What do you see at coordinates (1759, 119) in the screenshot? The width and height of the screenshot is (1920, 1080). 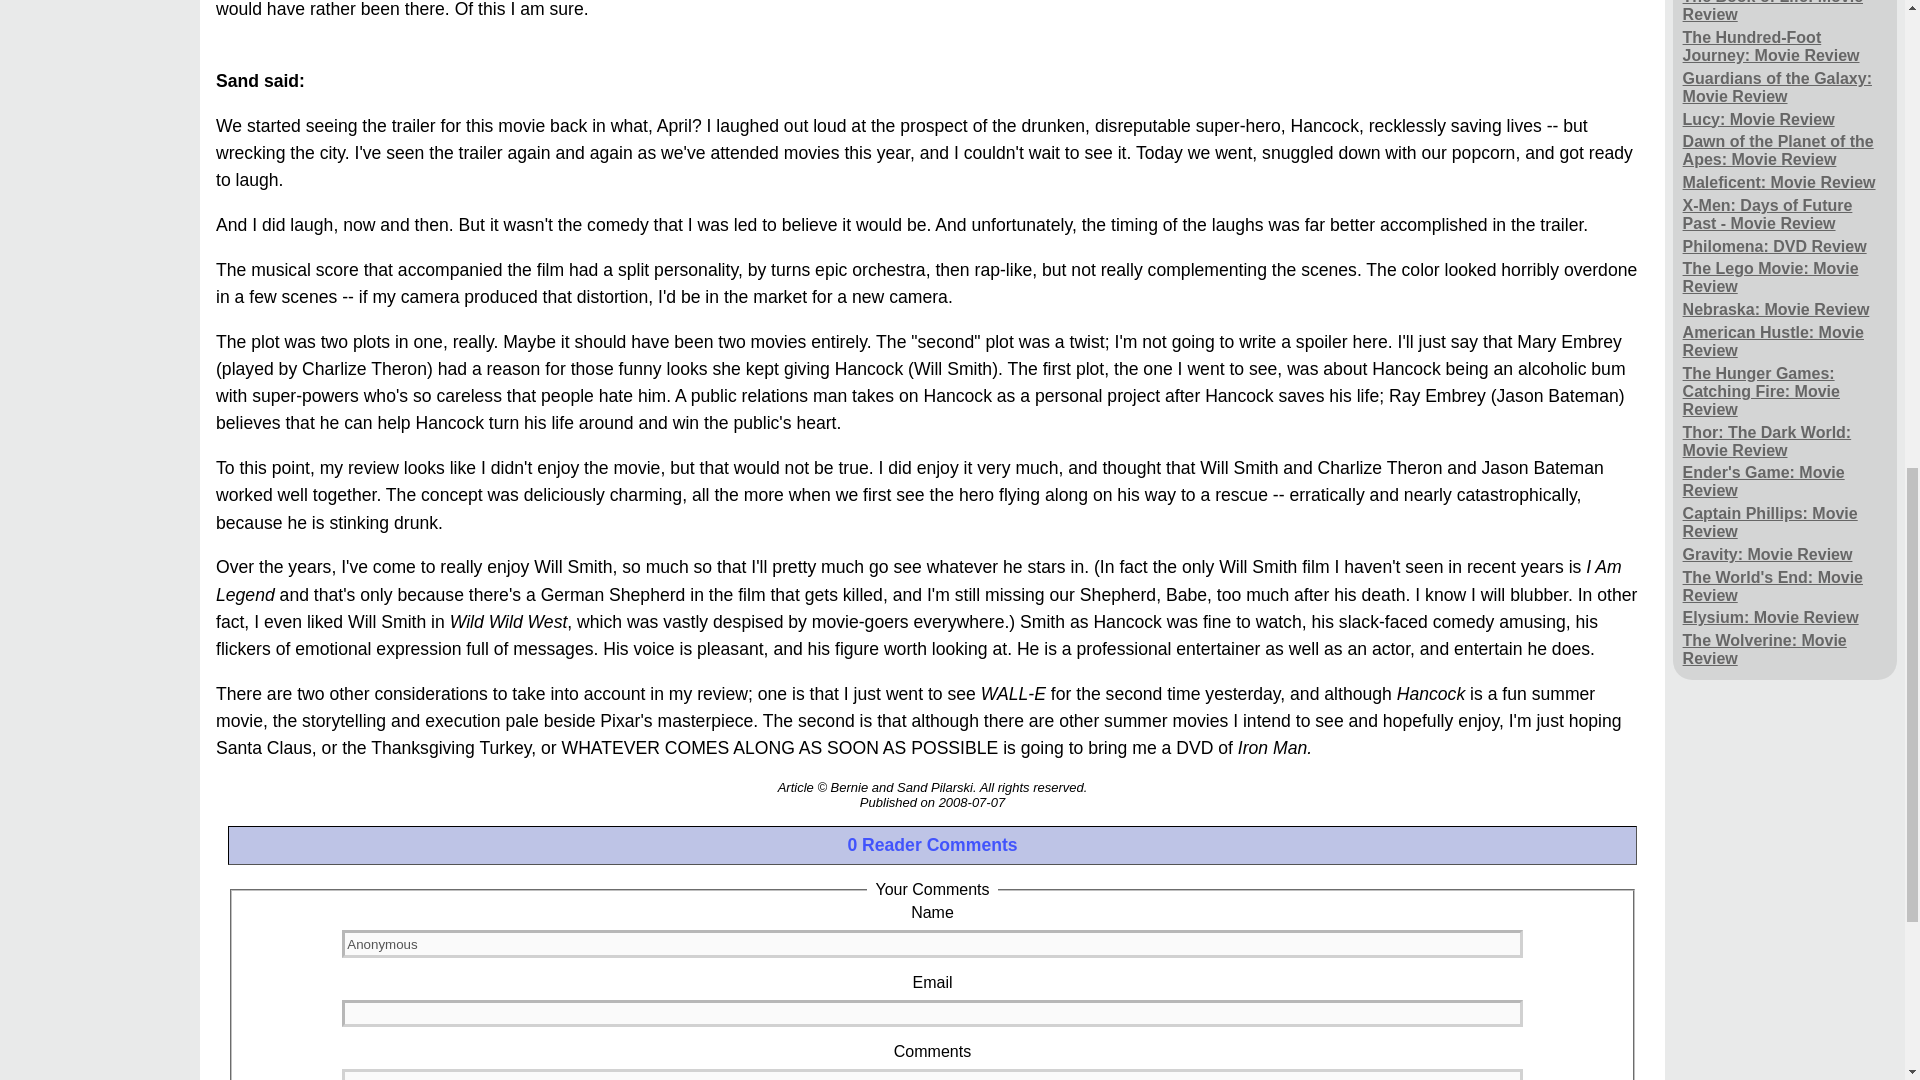 I see `Lucy: Movie Review` at bounding box center [1759, 119].